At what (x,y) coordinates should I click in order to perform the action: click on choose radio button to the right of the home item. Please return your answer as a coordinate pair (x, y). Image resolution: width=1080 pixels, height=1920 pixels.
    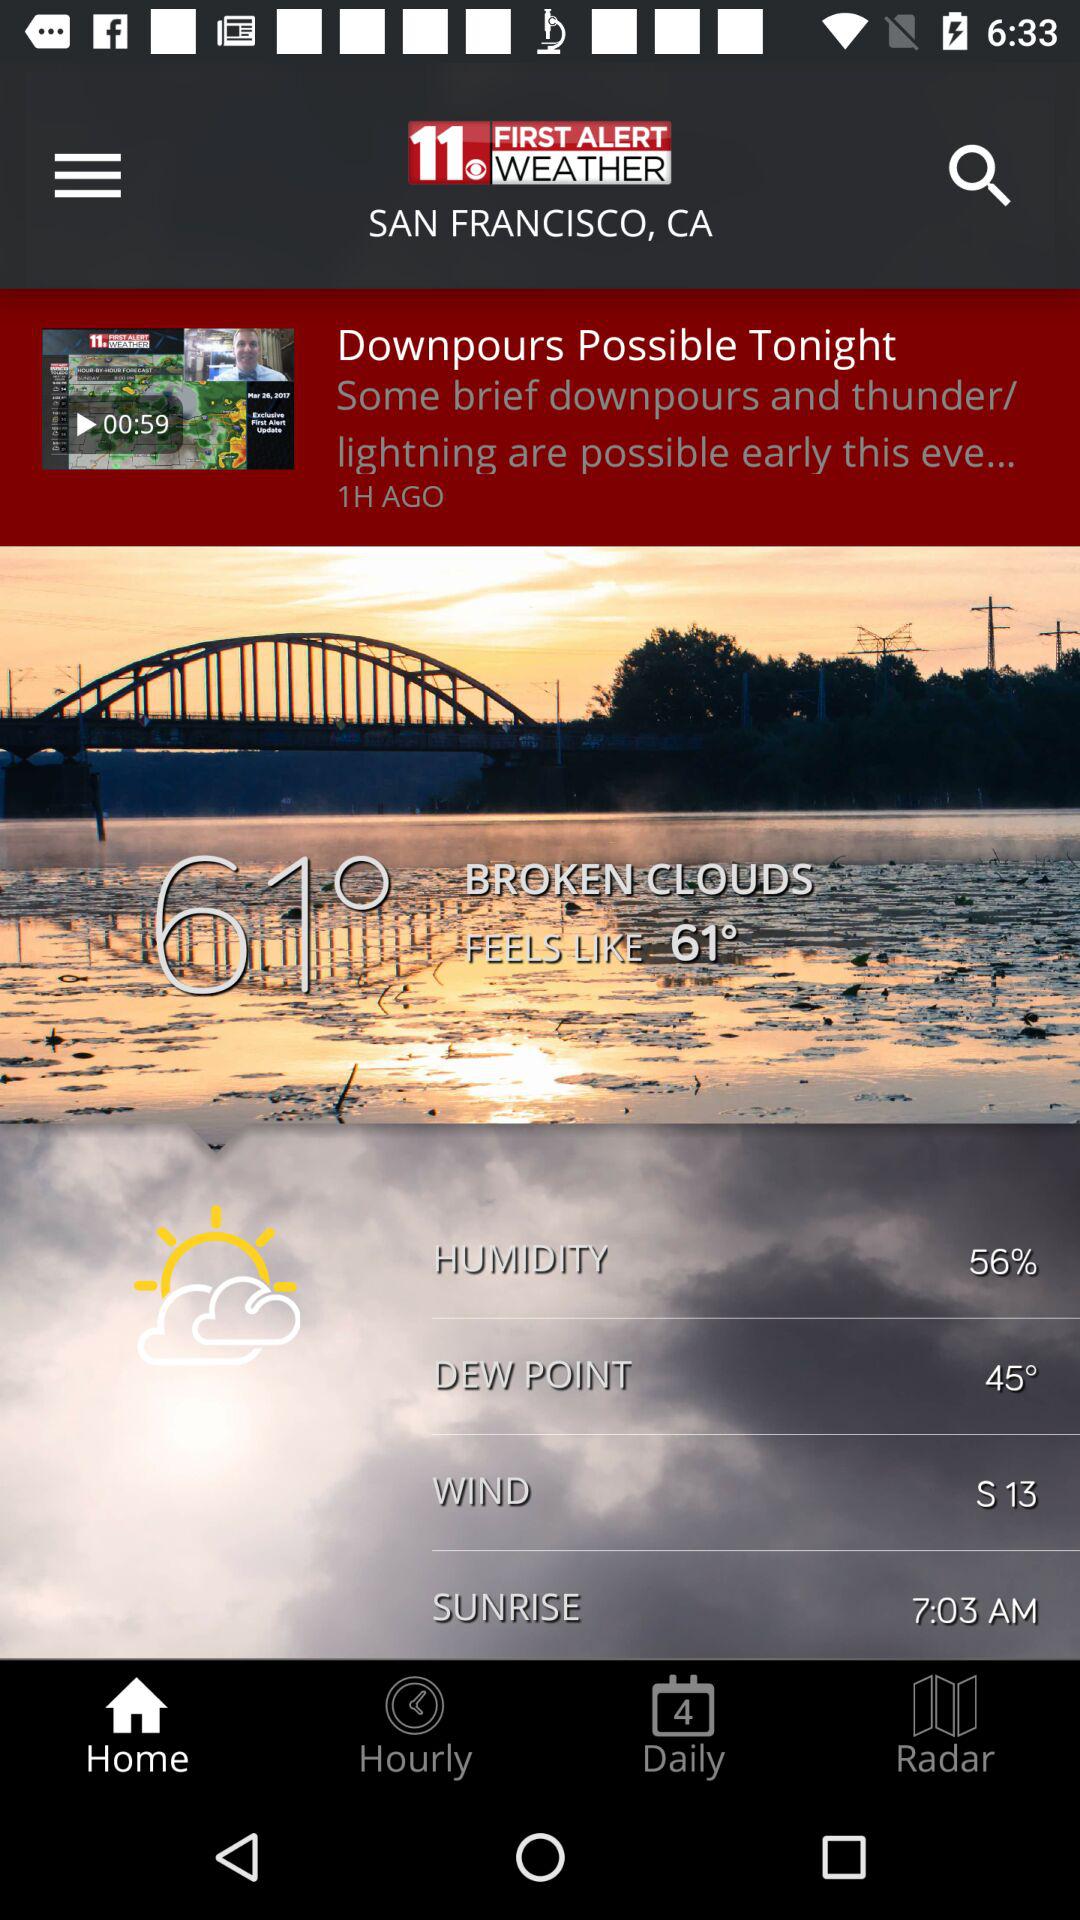
    Looking at the image, I should click on (414, 1726).